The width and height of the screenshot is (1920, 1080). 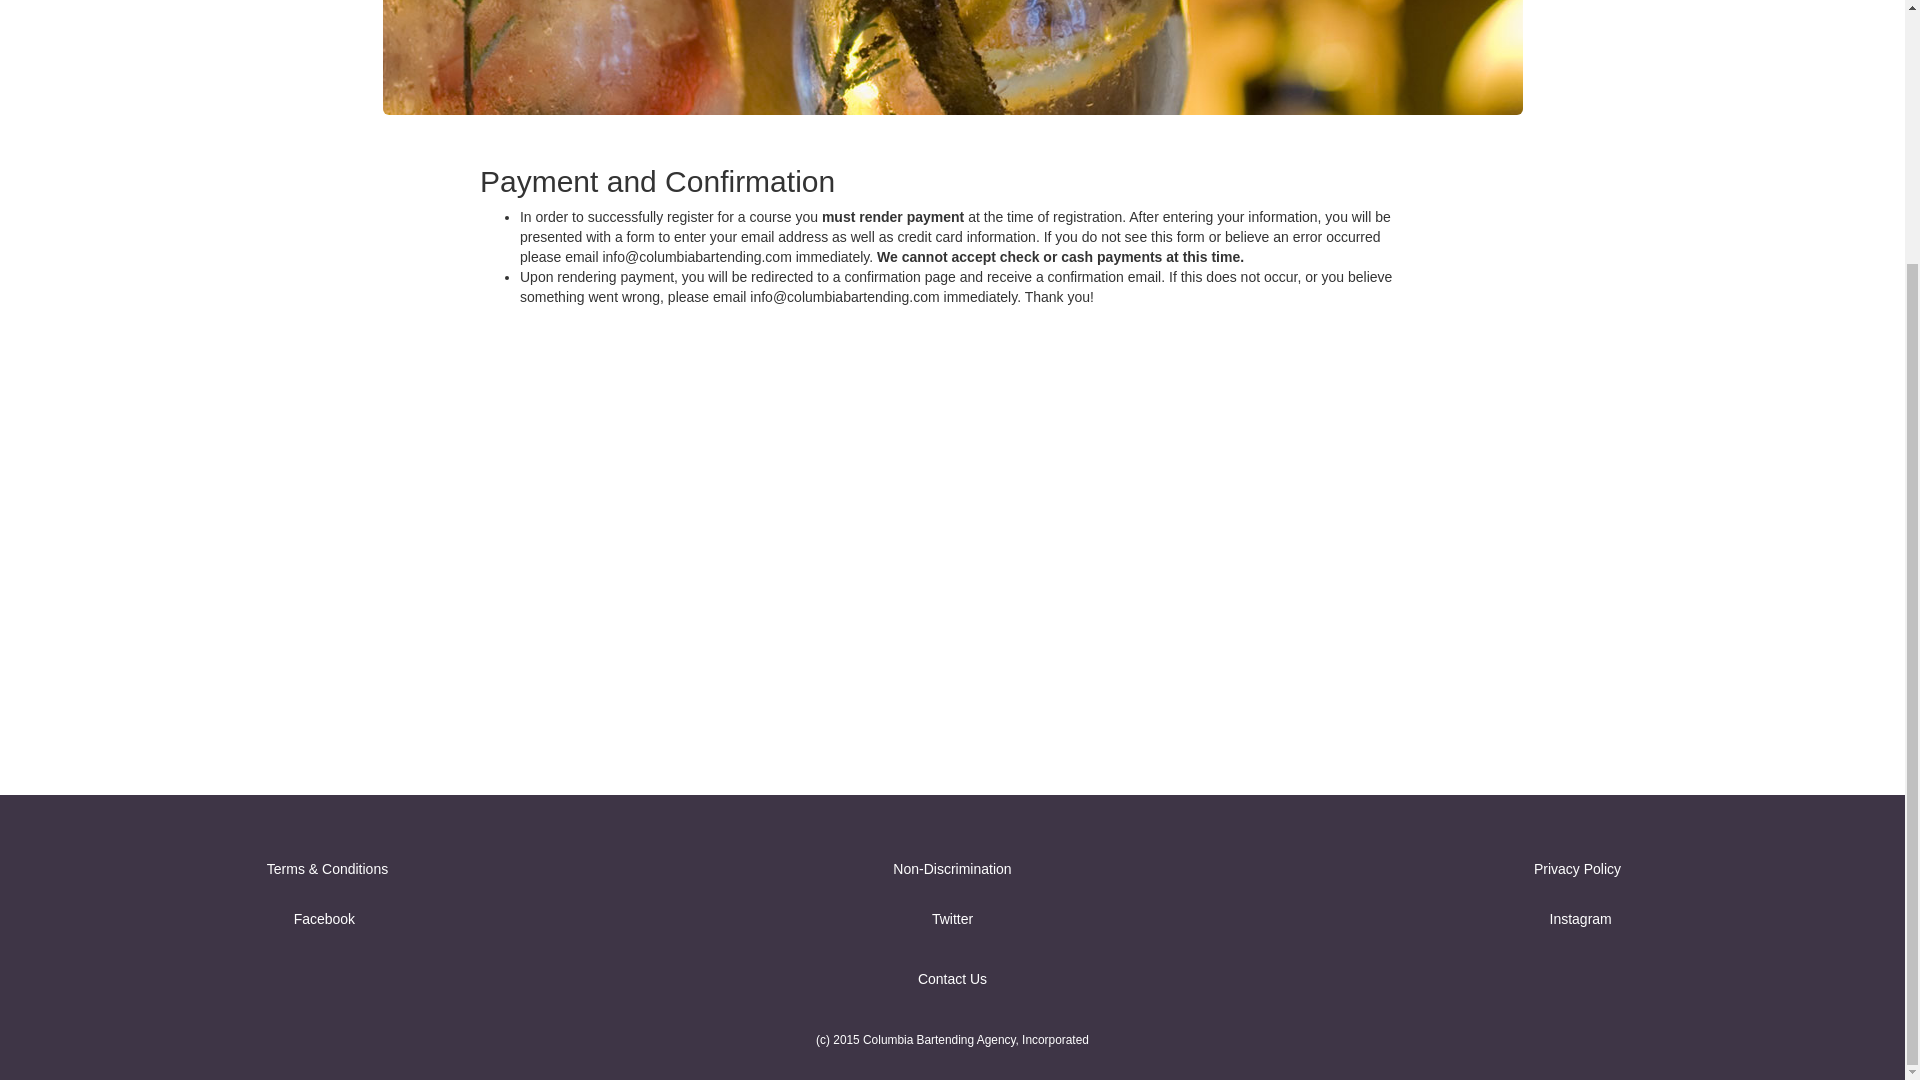 I want to click on Facebook, so click(x=324, y=918).